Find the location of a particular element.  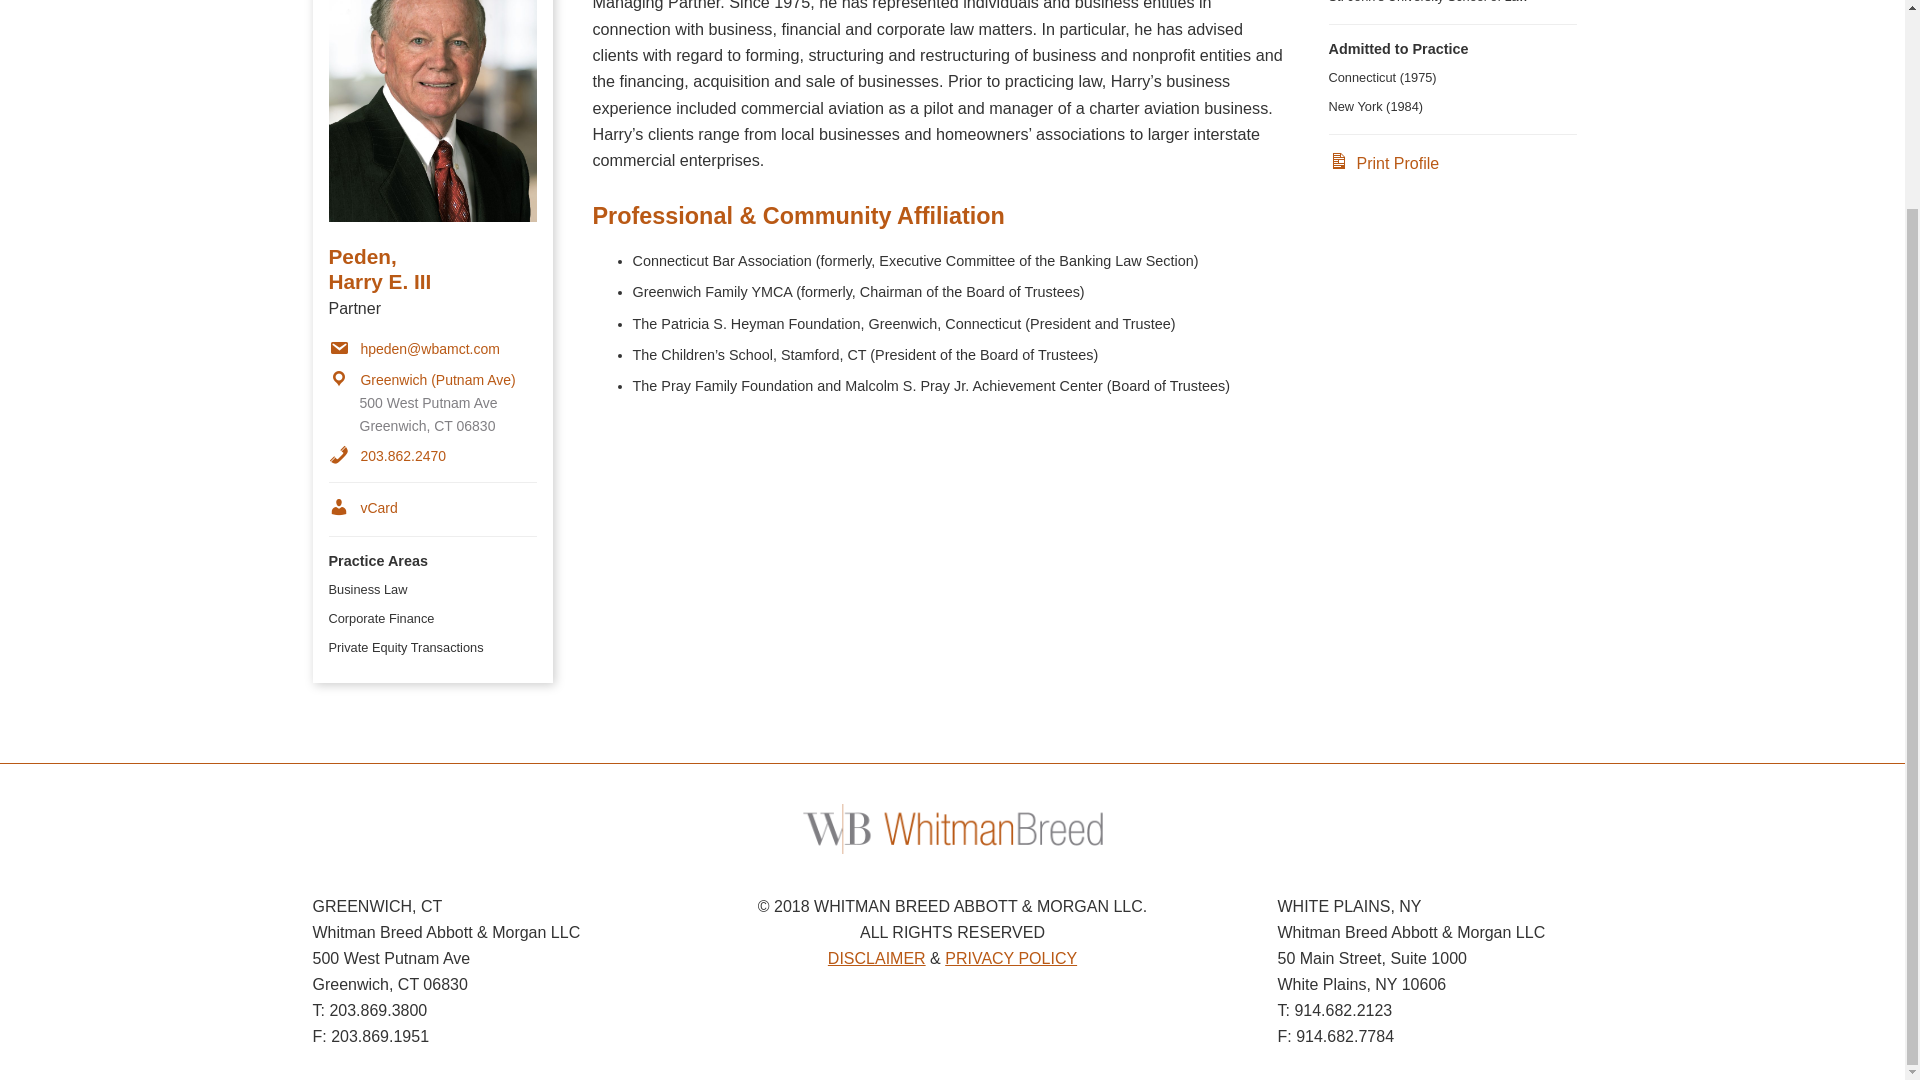

Print Profile is located at coordinates (1383, 163).